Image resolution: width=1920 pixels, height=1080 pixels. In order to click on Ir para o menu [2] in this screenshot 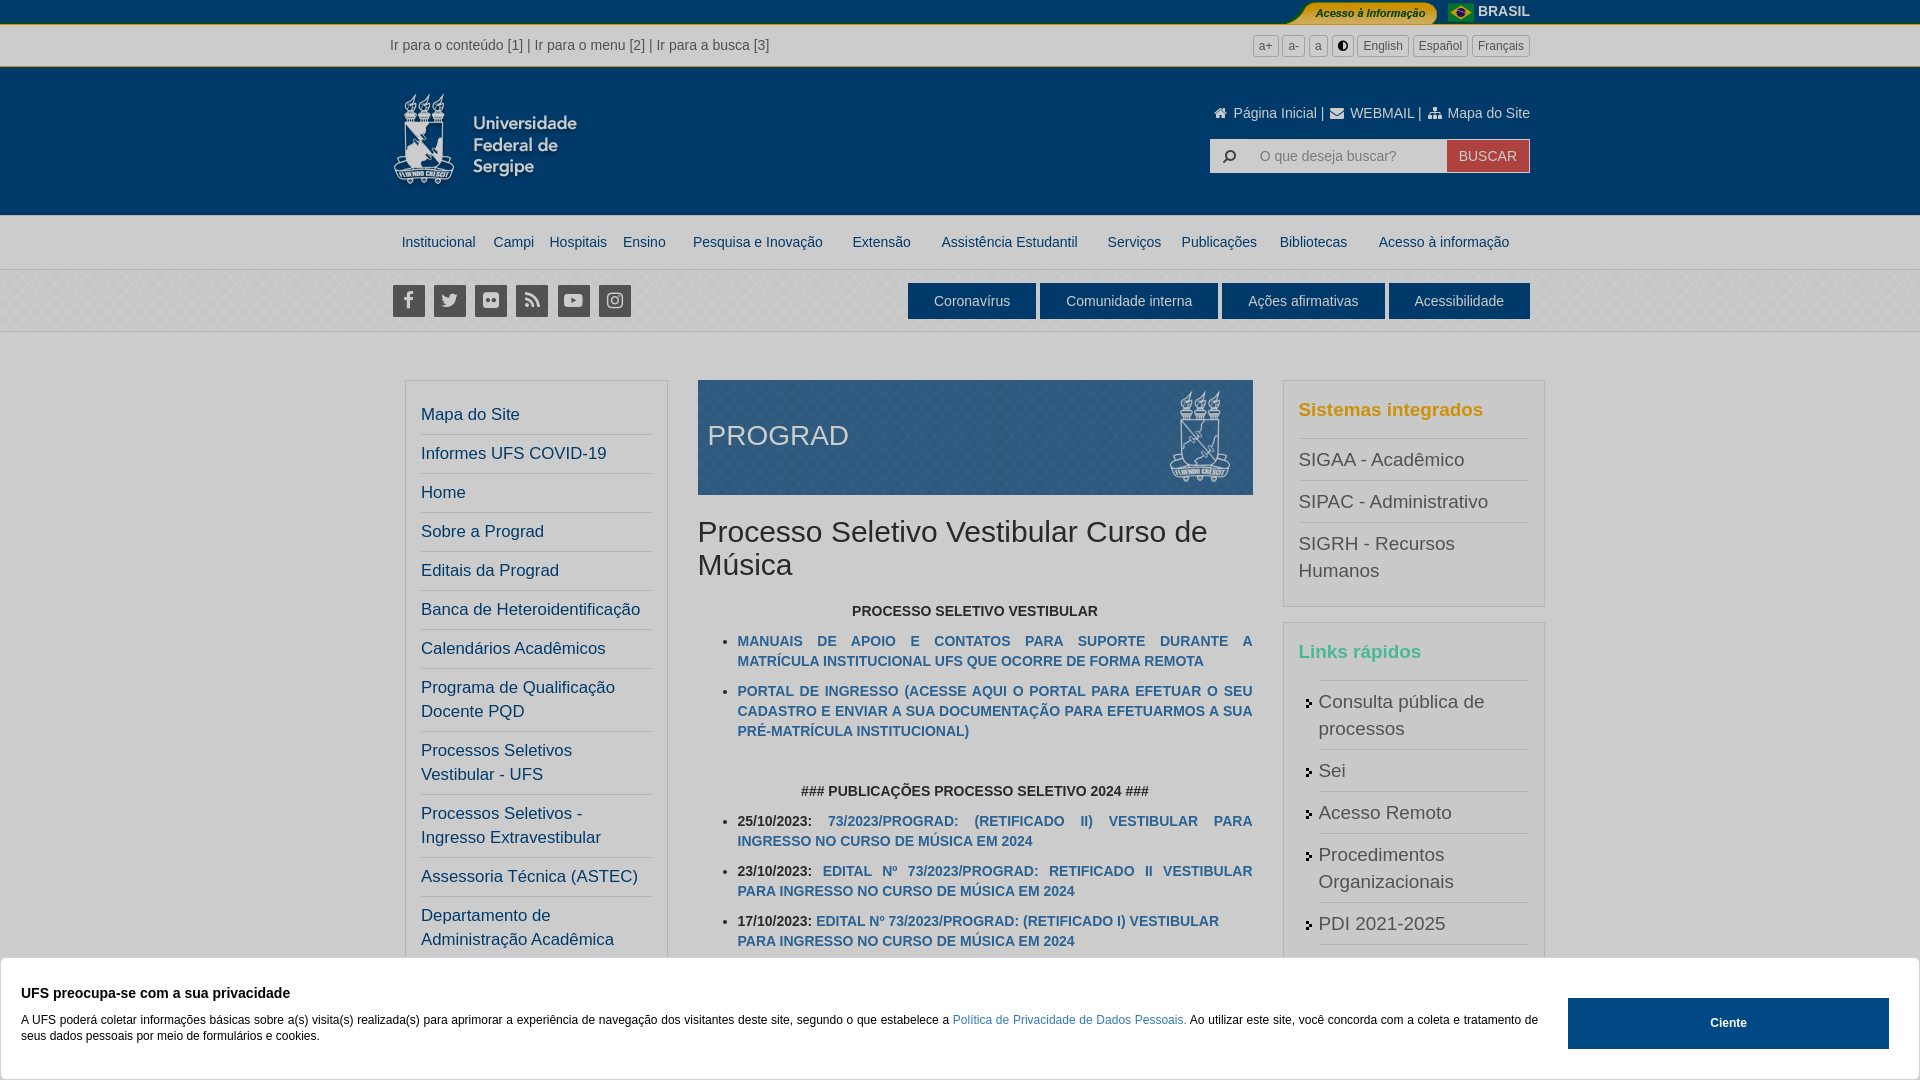, I will do `click(590, 45)`.